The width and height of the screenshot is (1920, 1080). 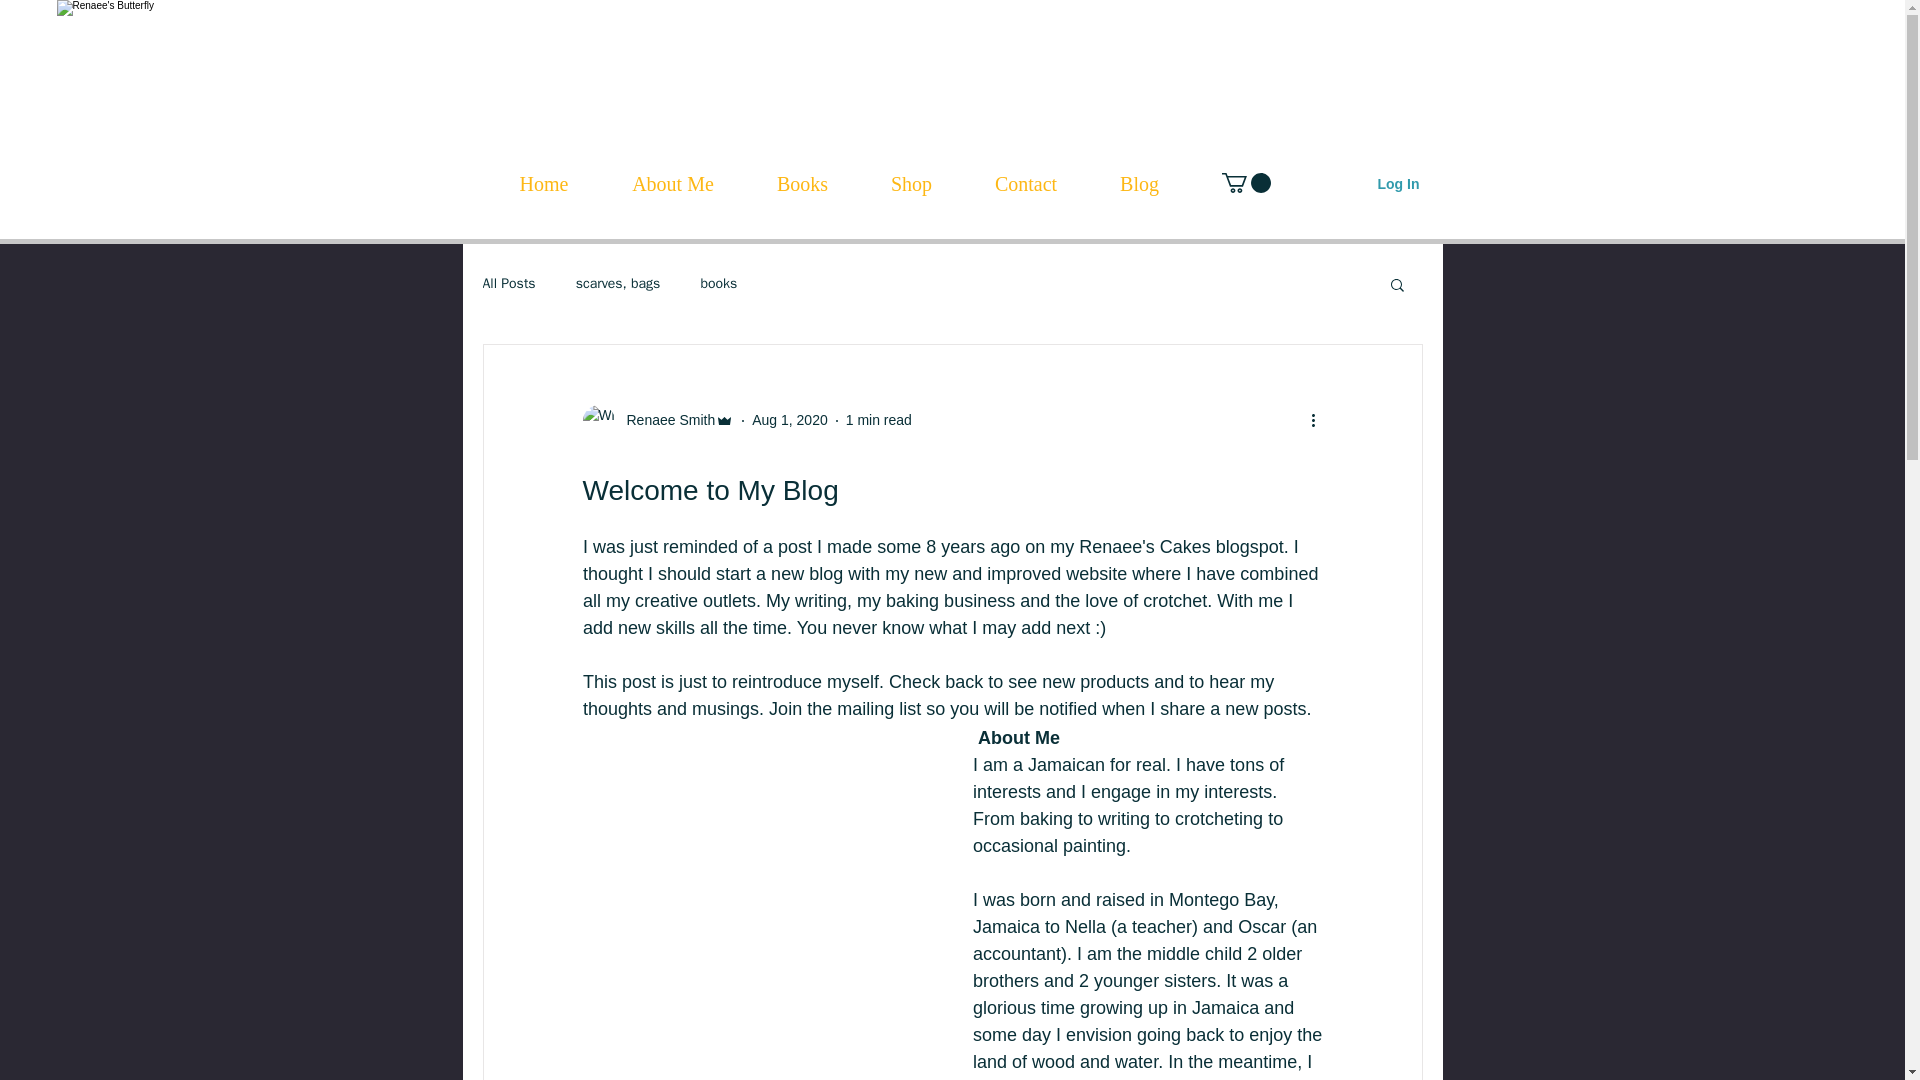 What do you see at coordinates (657, 421) in the screenshot?
I see `Renaee Smith` at bounding box center [657, 421].